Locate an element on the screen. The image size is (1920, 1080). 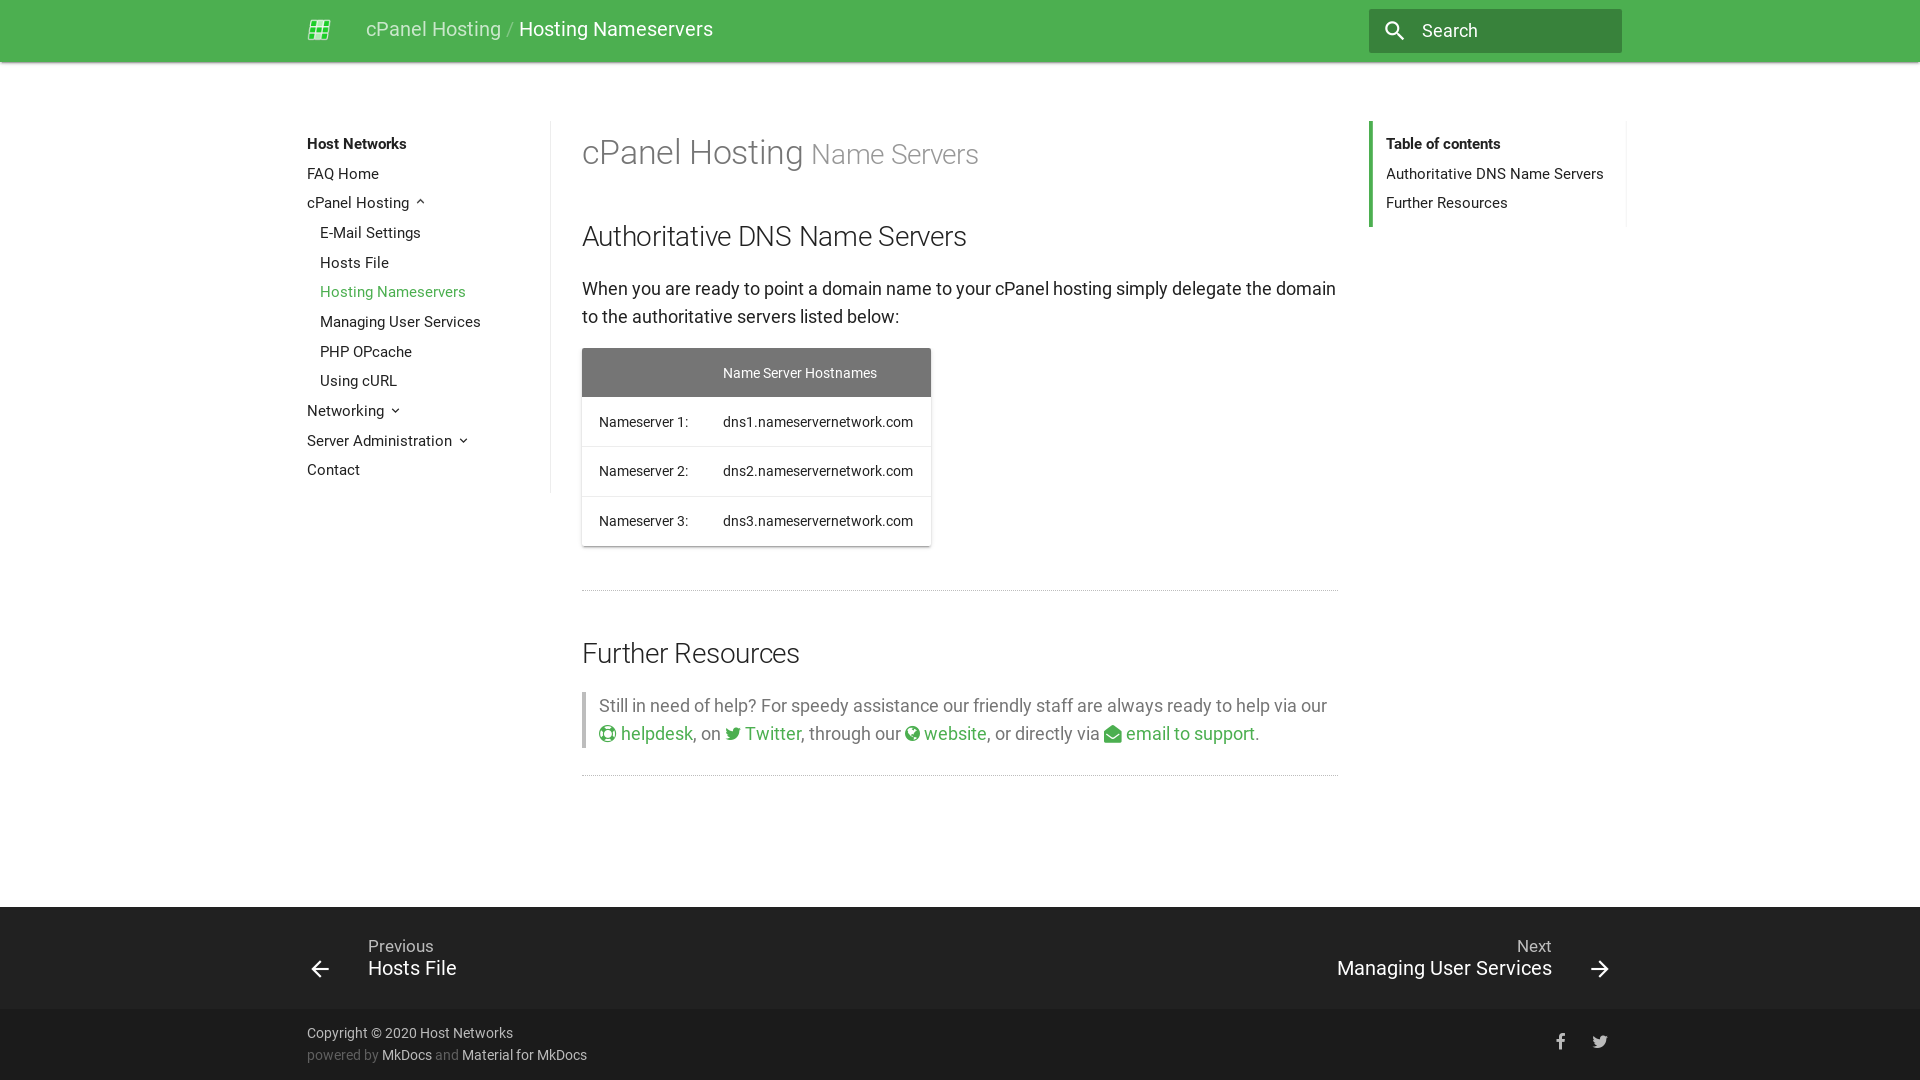
E-Mail Settings is located at coordinates (428, 233).